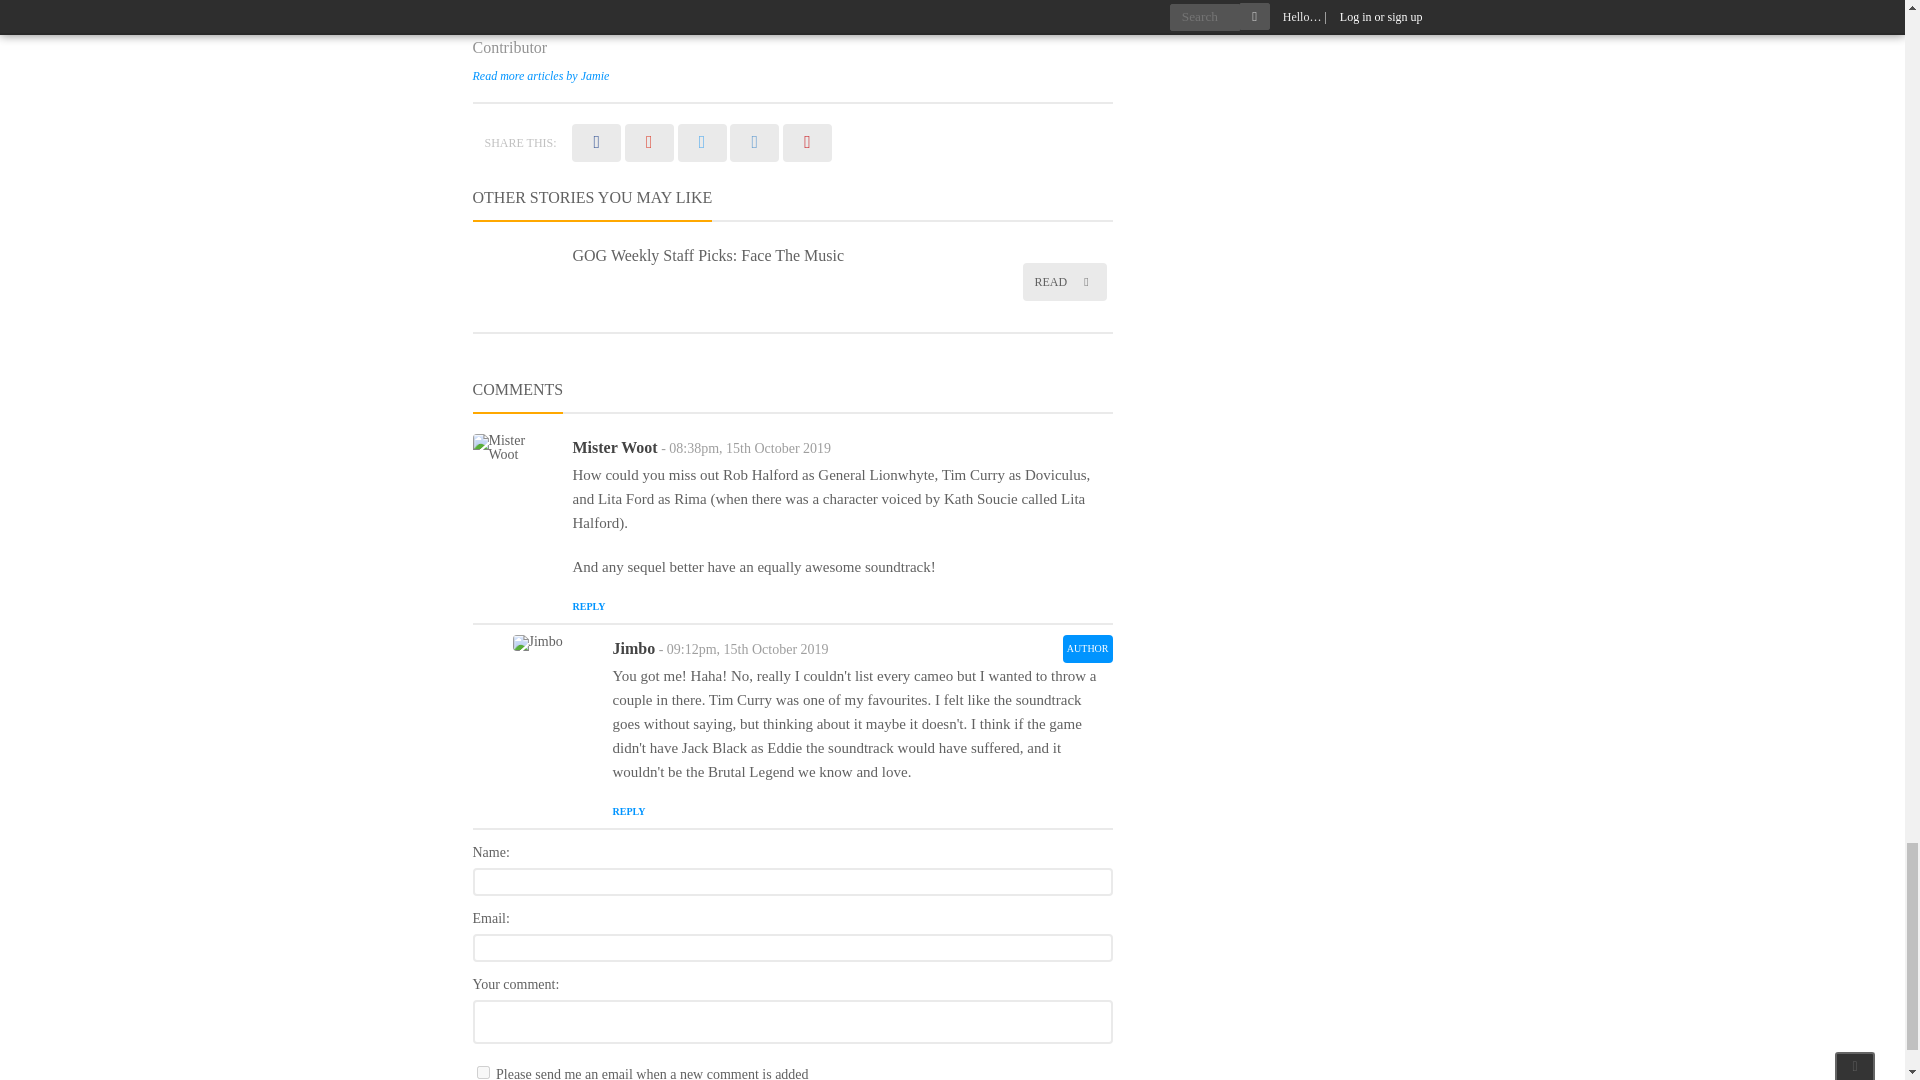 Image resolution: width=1920 pixels, height=1080 pixels. I want to click on Read more articles by Jamie, so click(540, 76).